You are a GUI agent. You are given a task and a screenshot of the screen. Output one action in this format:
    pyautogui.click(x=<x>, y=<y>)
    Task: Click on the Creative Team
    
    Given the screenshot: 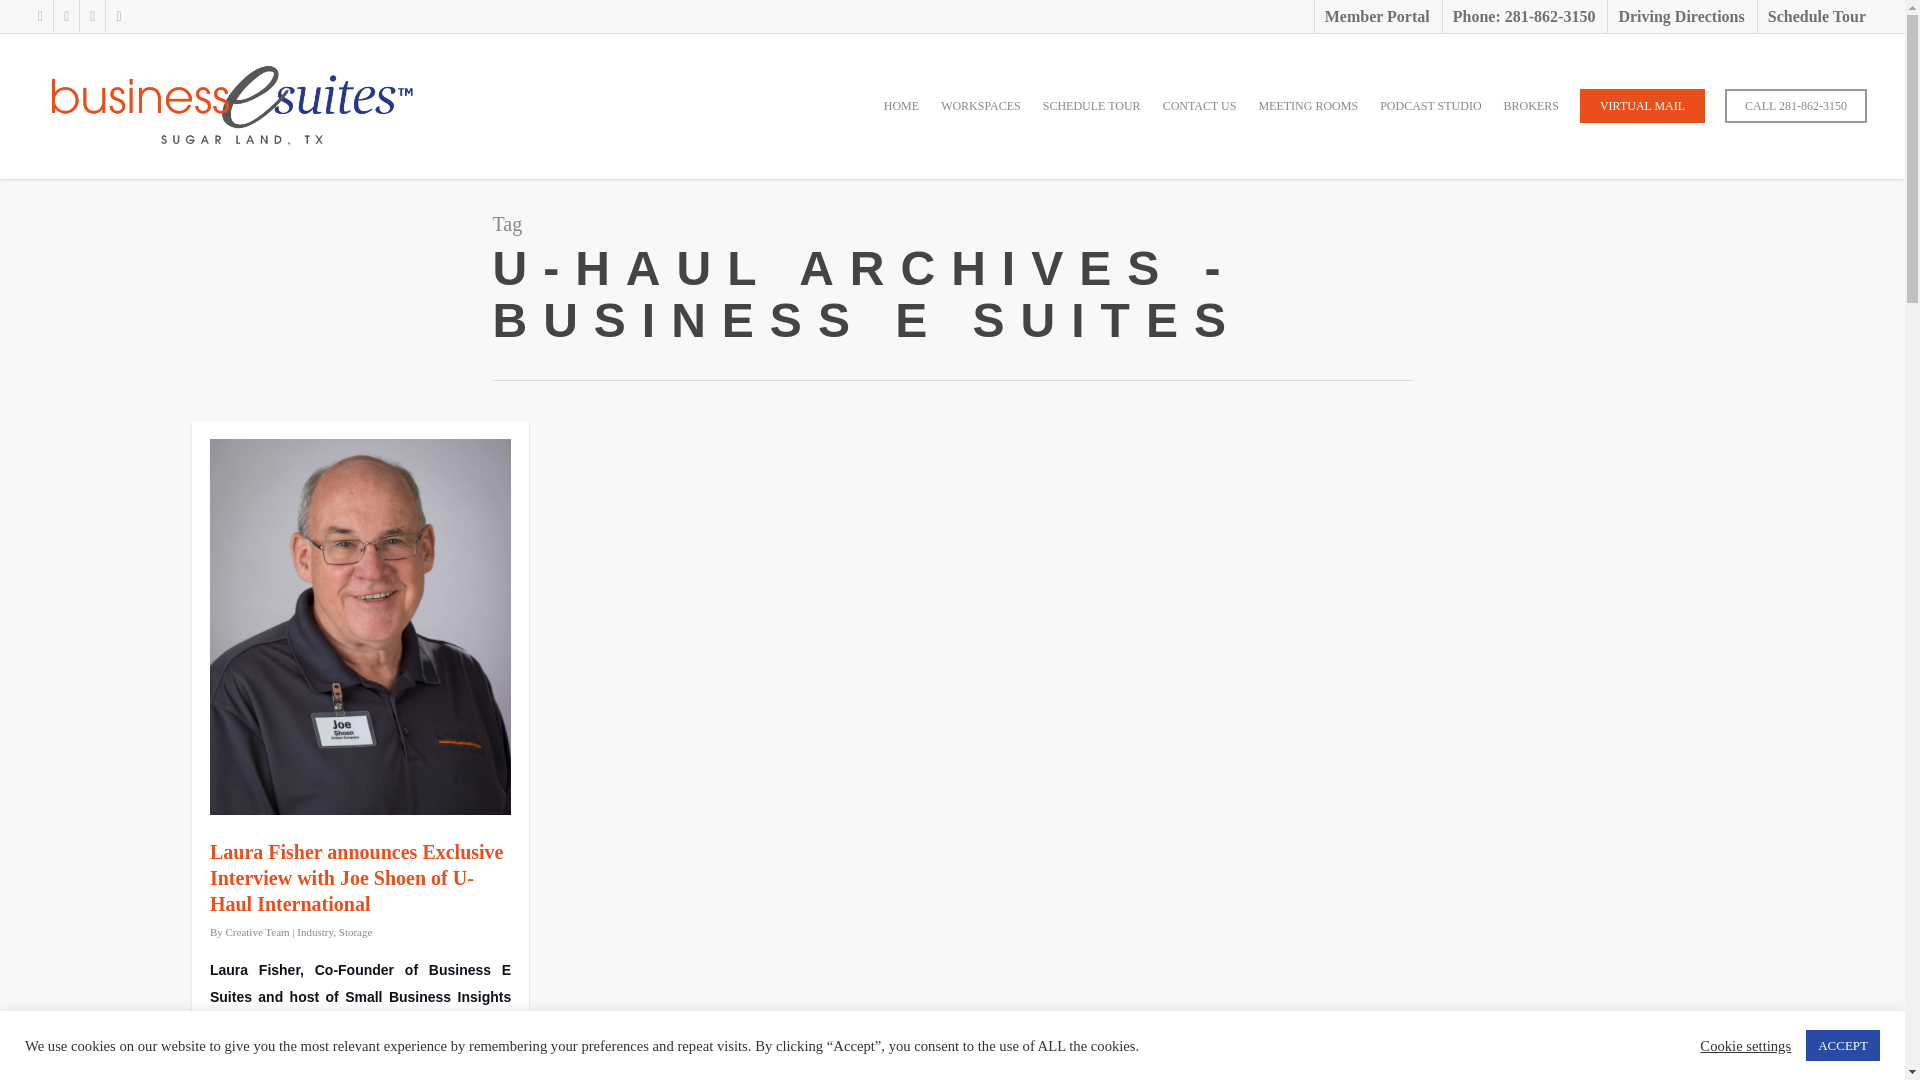 What is the action you would take?
    pyautogui.click(x=258, y=932)
    